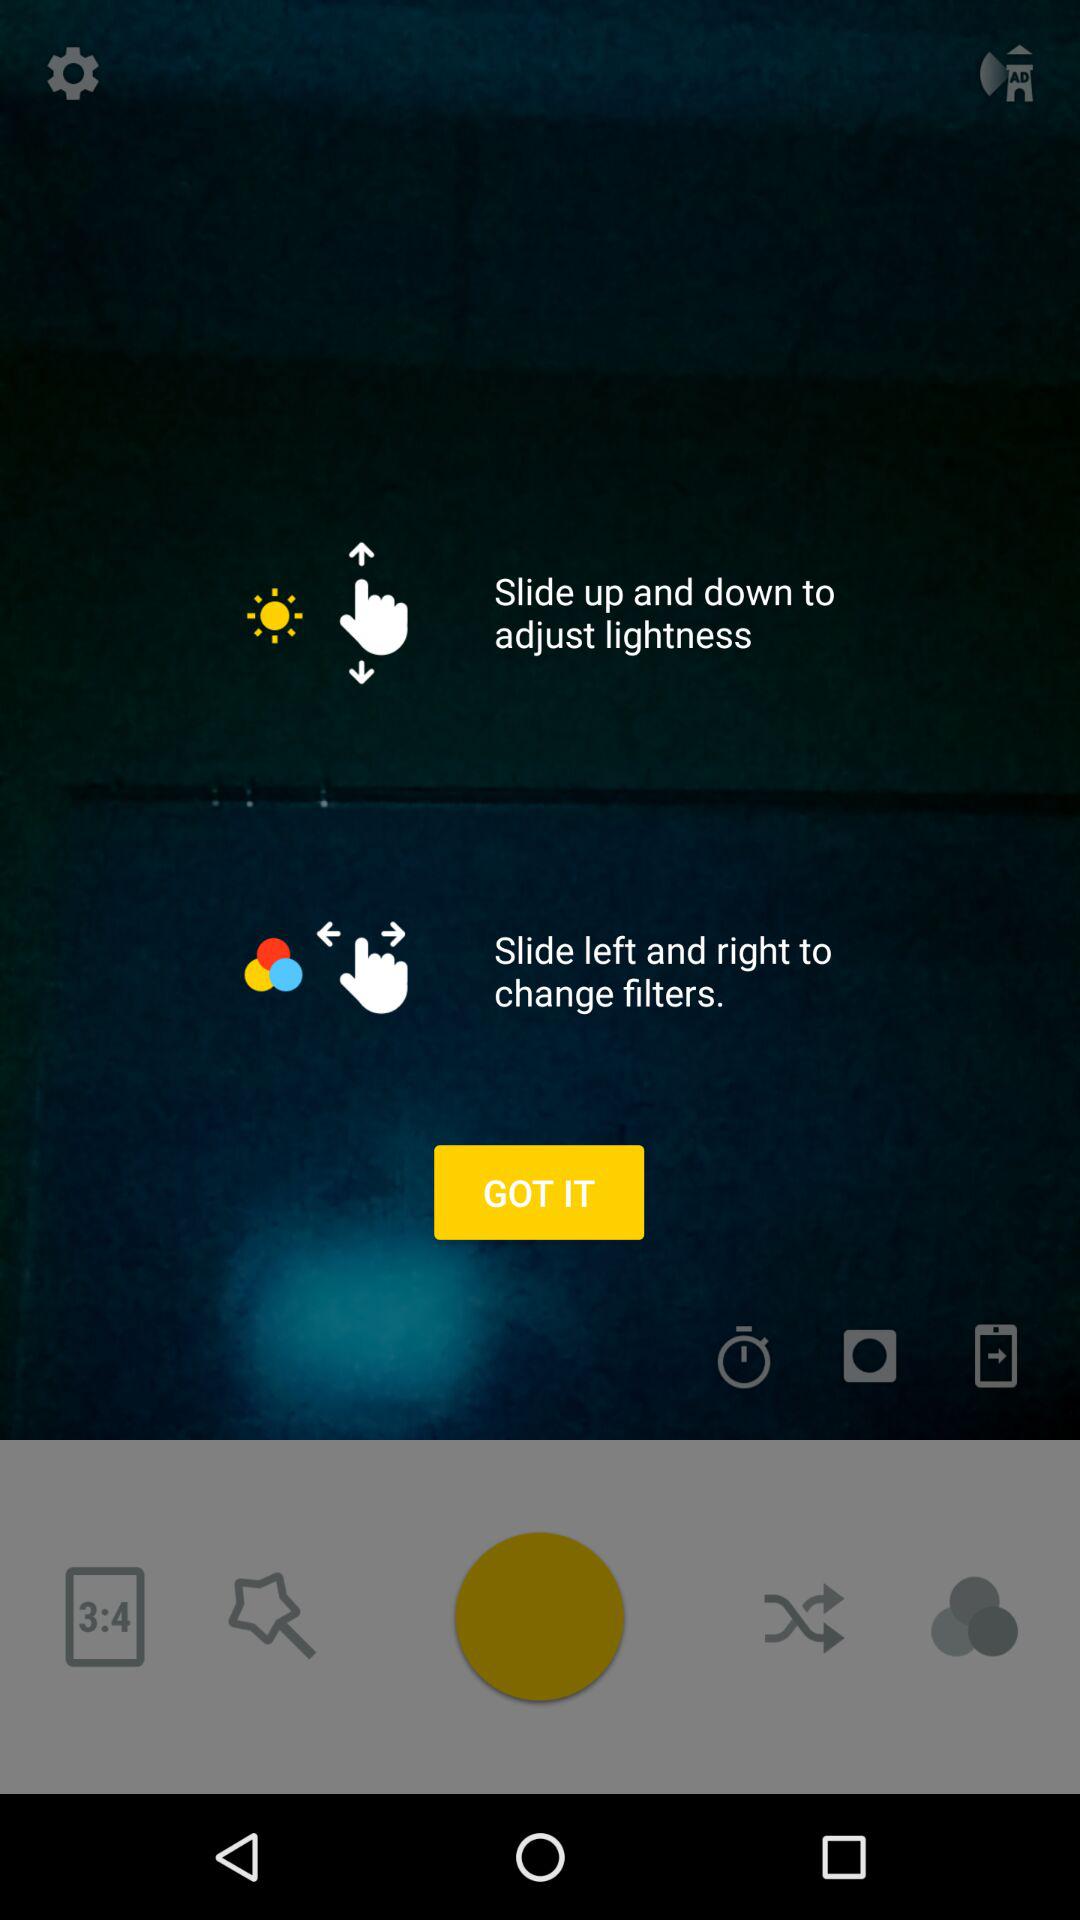 This screenshot has width=1080, height=1920. What do you see at coordinates (73, 73) in the screenshot?
I see `setting button` at bounding box center [73, 73].